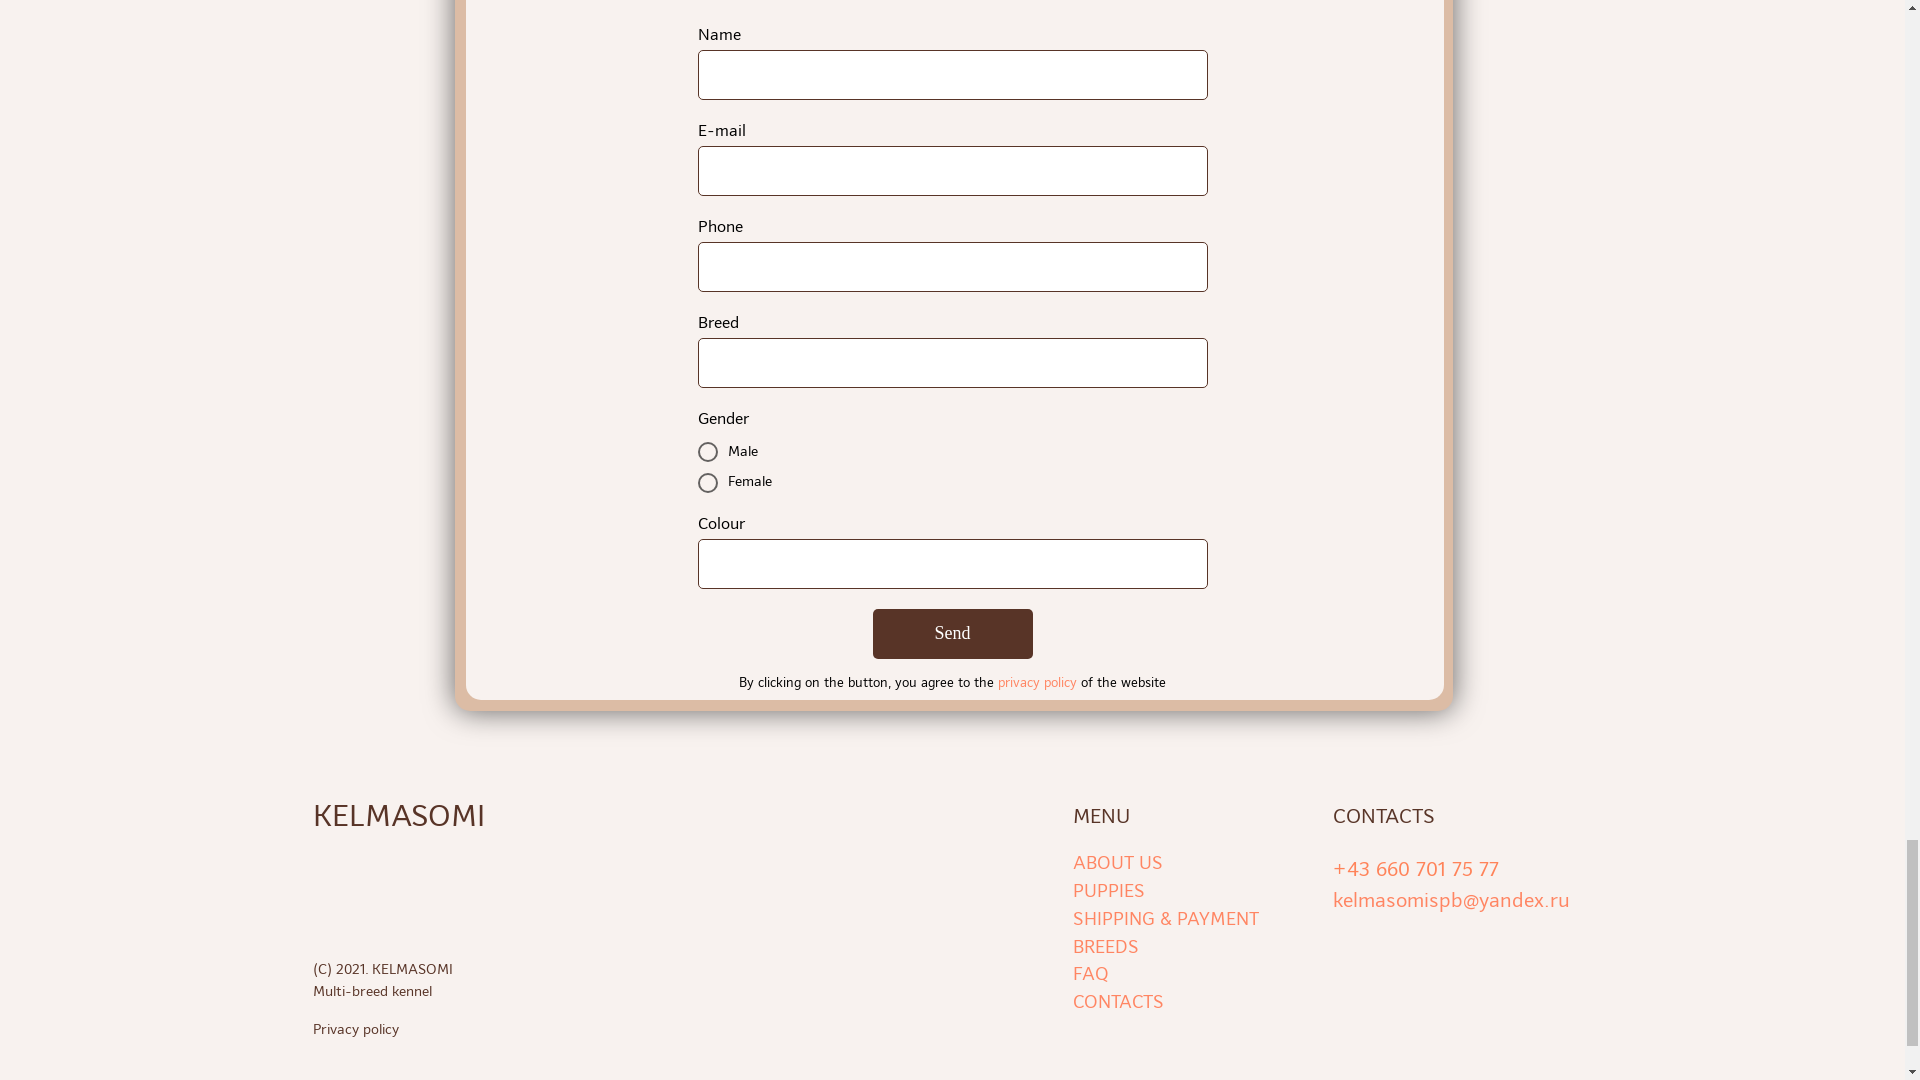  What do you see at coordinates (1116, 862) in the screenshot?
I see `ABOUT US` at bounding box center [1116, 862].